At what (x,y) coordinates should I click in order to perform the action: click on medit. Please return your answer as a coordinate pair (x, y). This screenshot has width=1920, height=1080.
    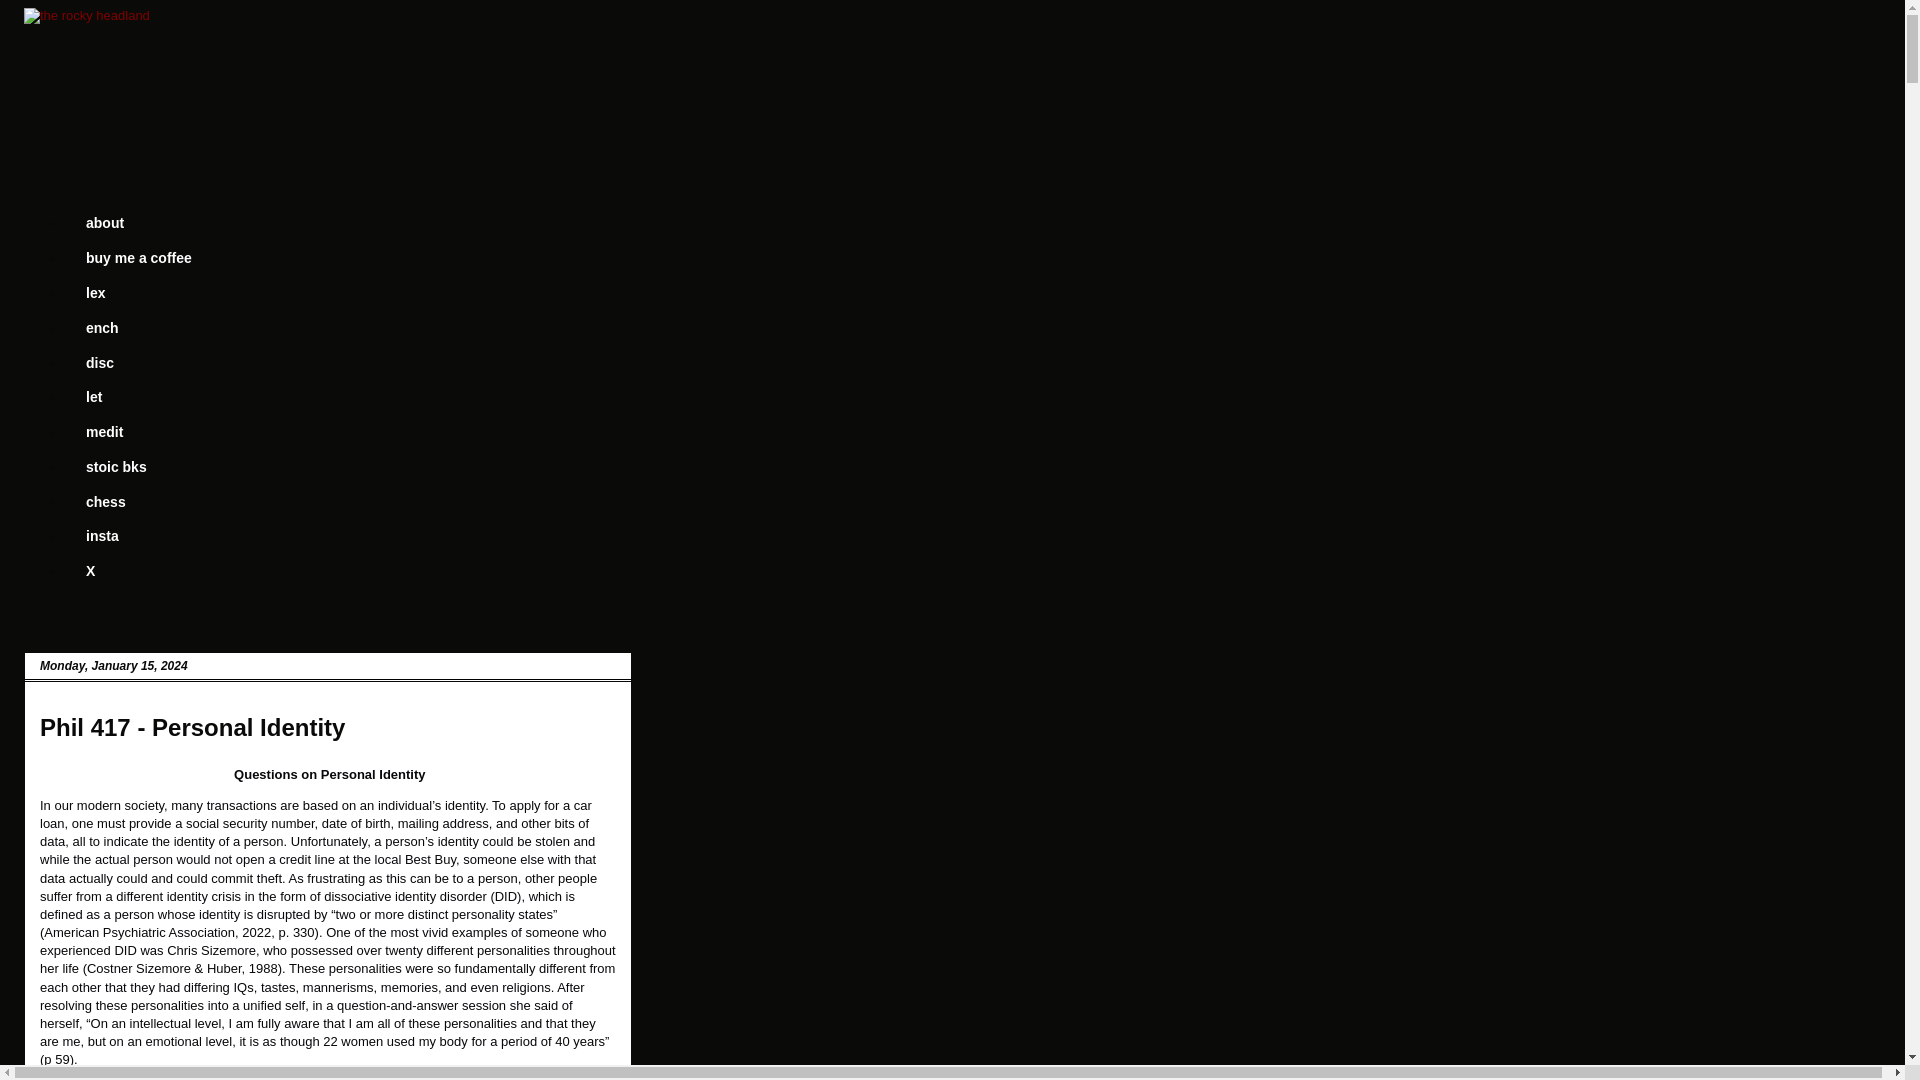
    Looking at the image, I should click on (104, 432).